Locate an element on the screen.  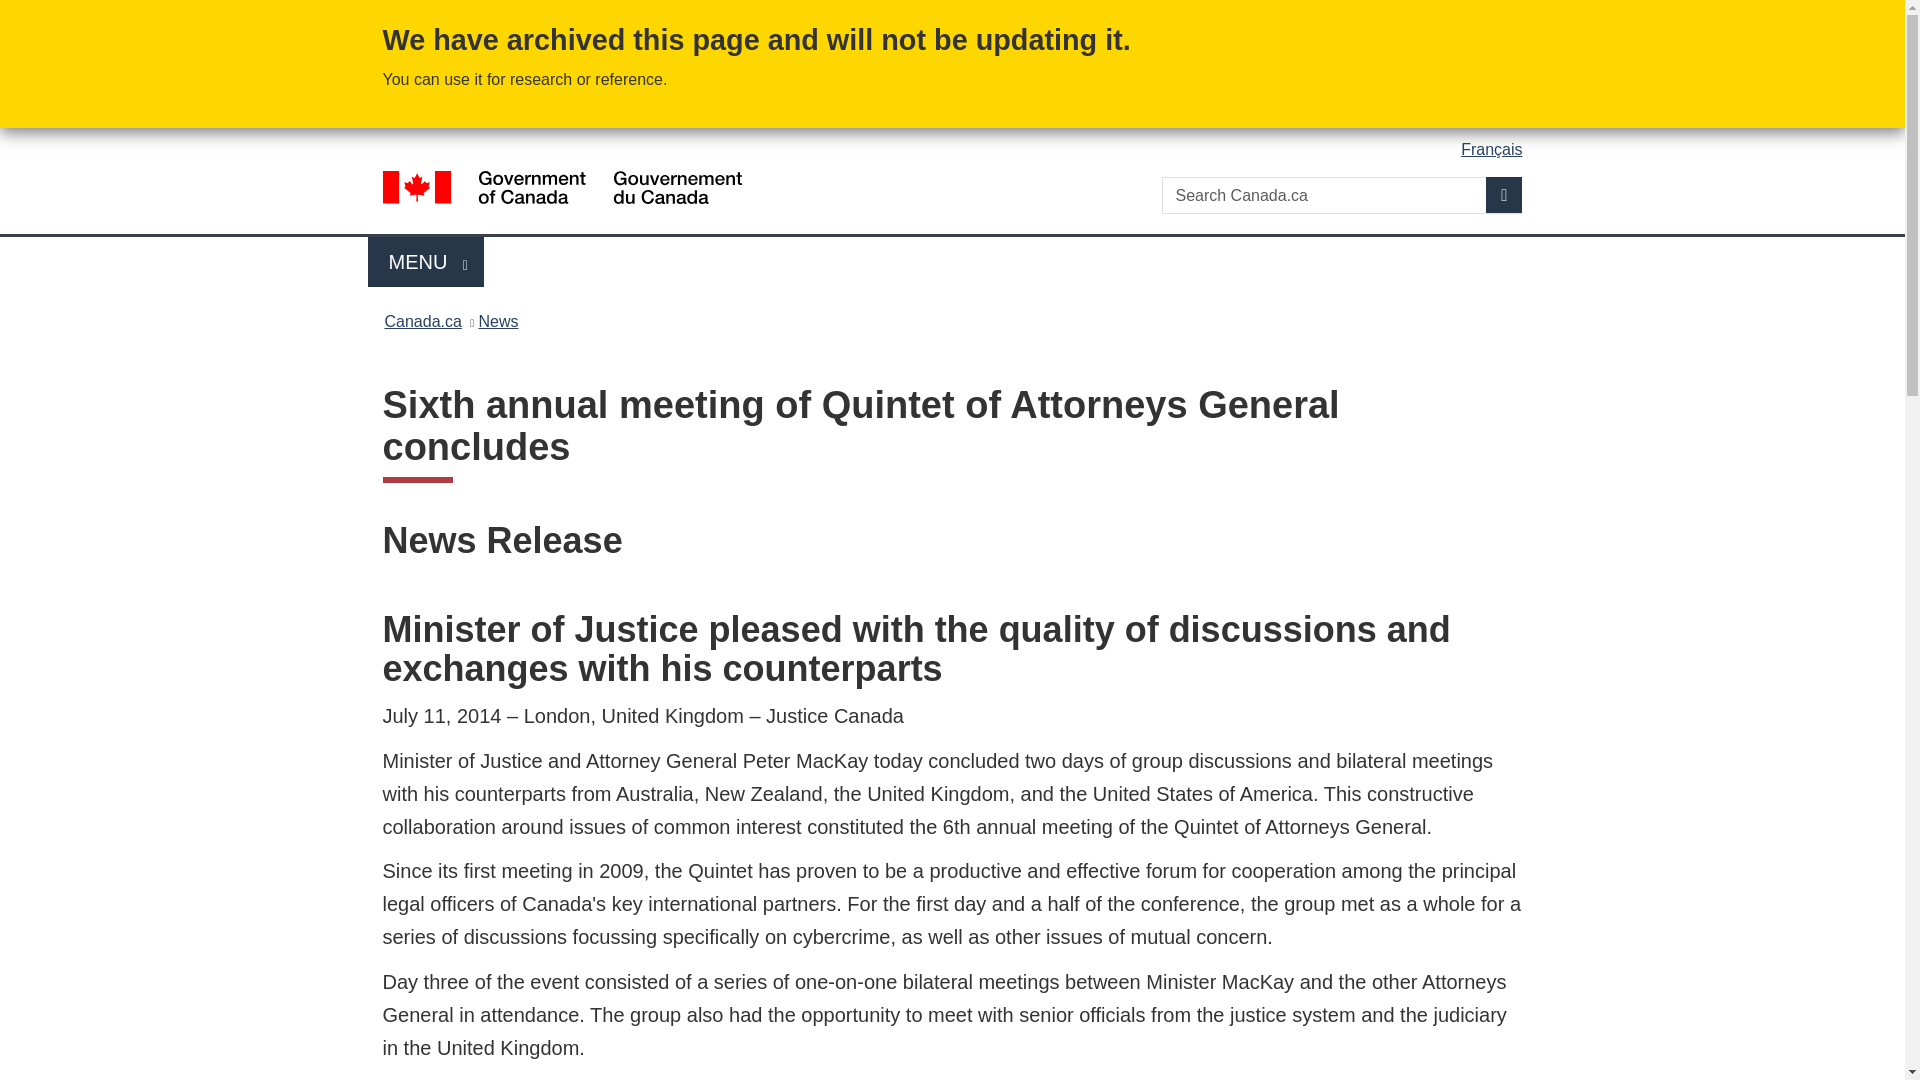
Skip to main content is located at coordinates (956, 14).